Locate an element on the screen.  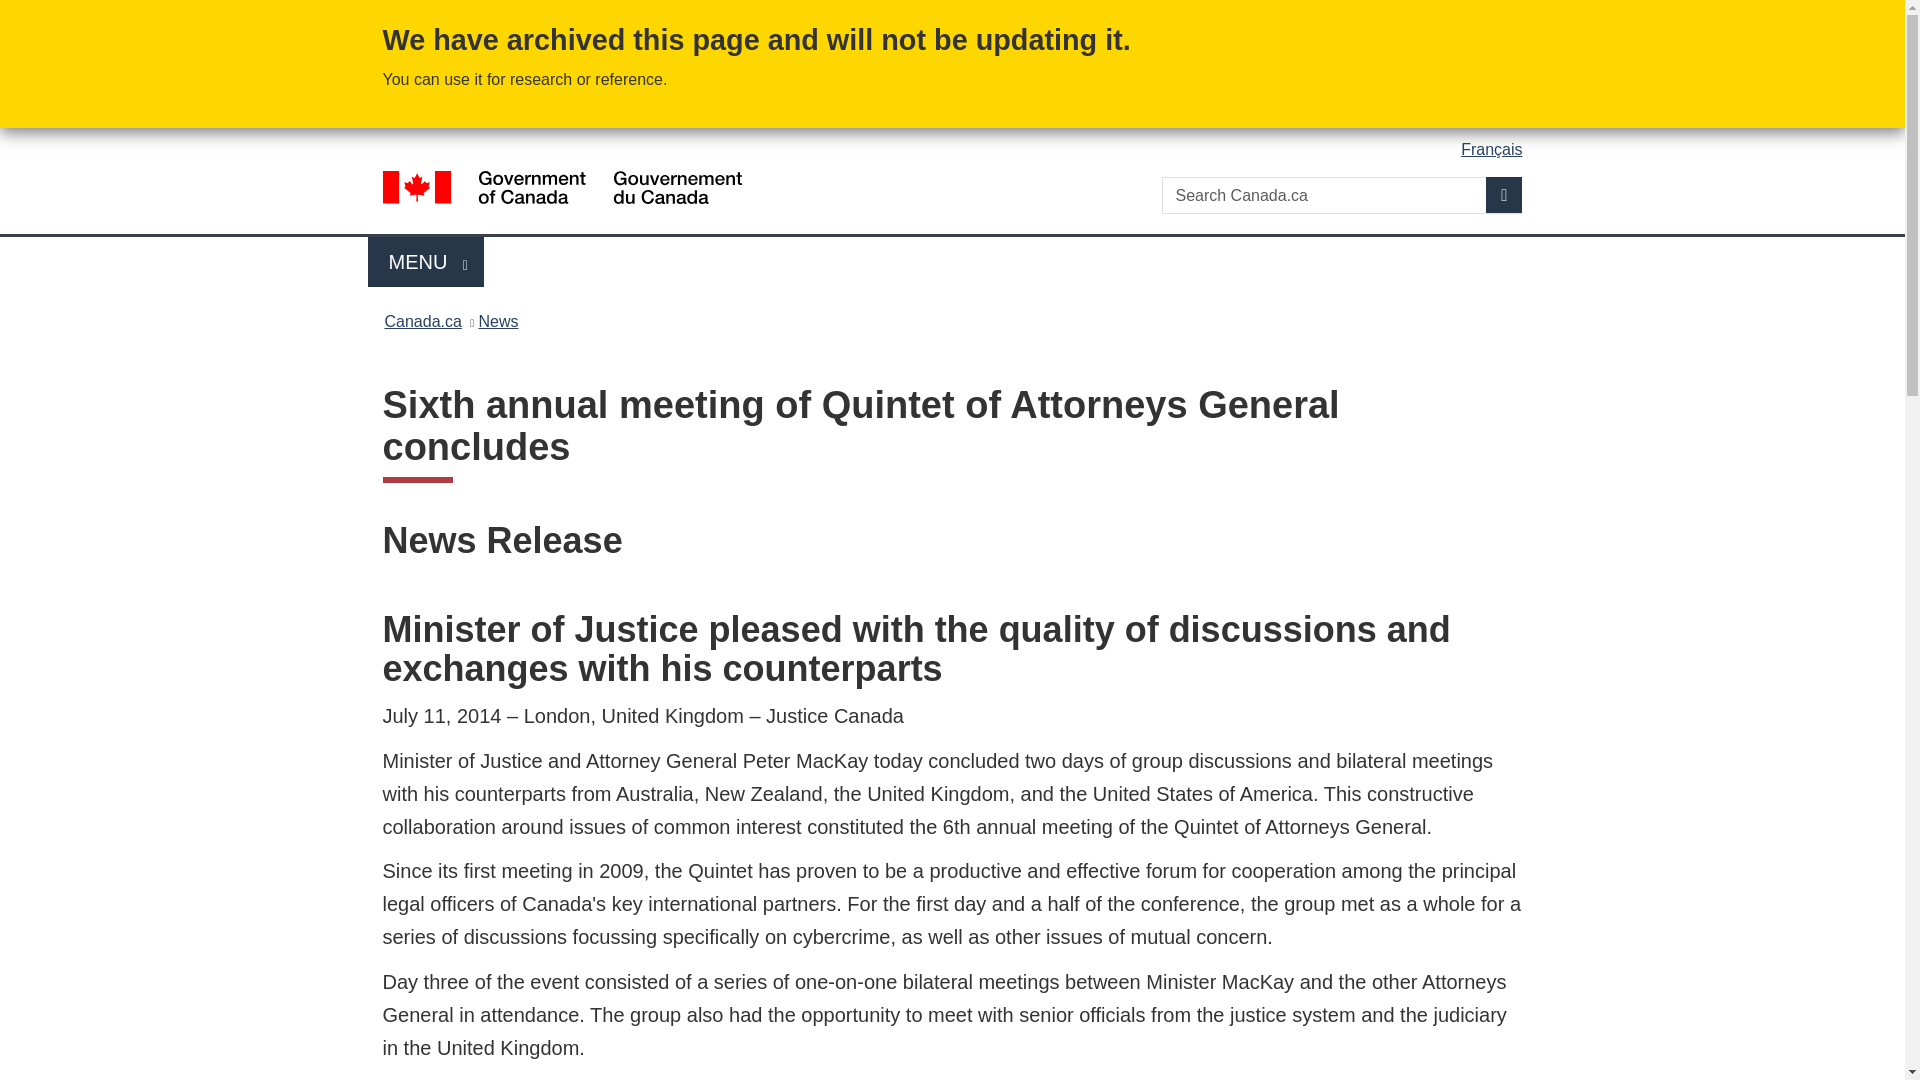
Skip to main content is located at coordinates (956, 14).